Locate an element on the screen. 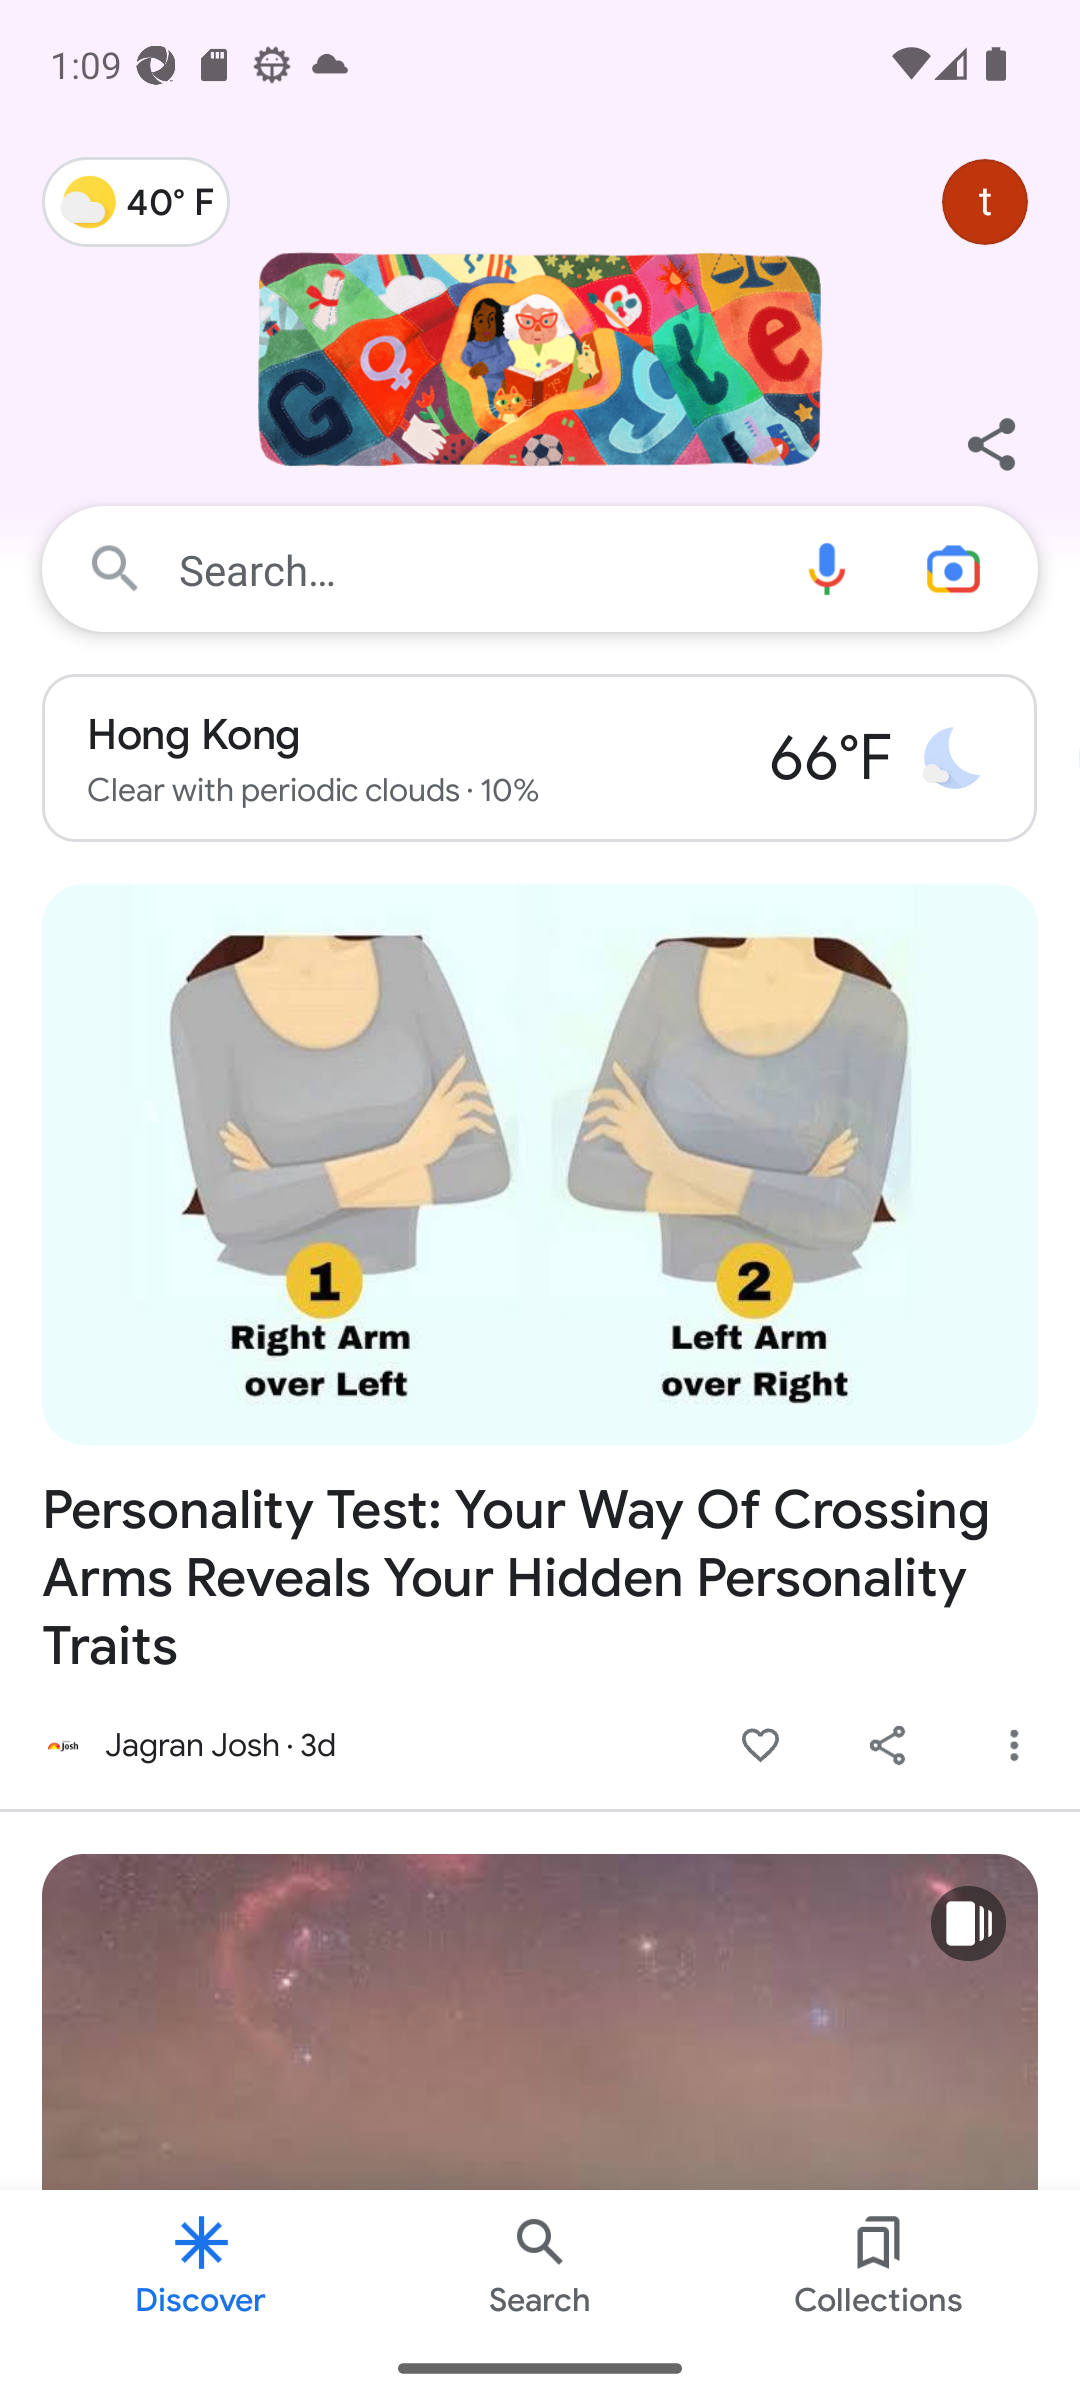  Camera search is located at coordinates (964, 568).